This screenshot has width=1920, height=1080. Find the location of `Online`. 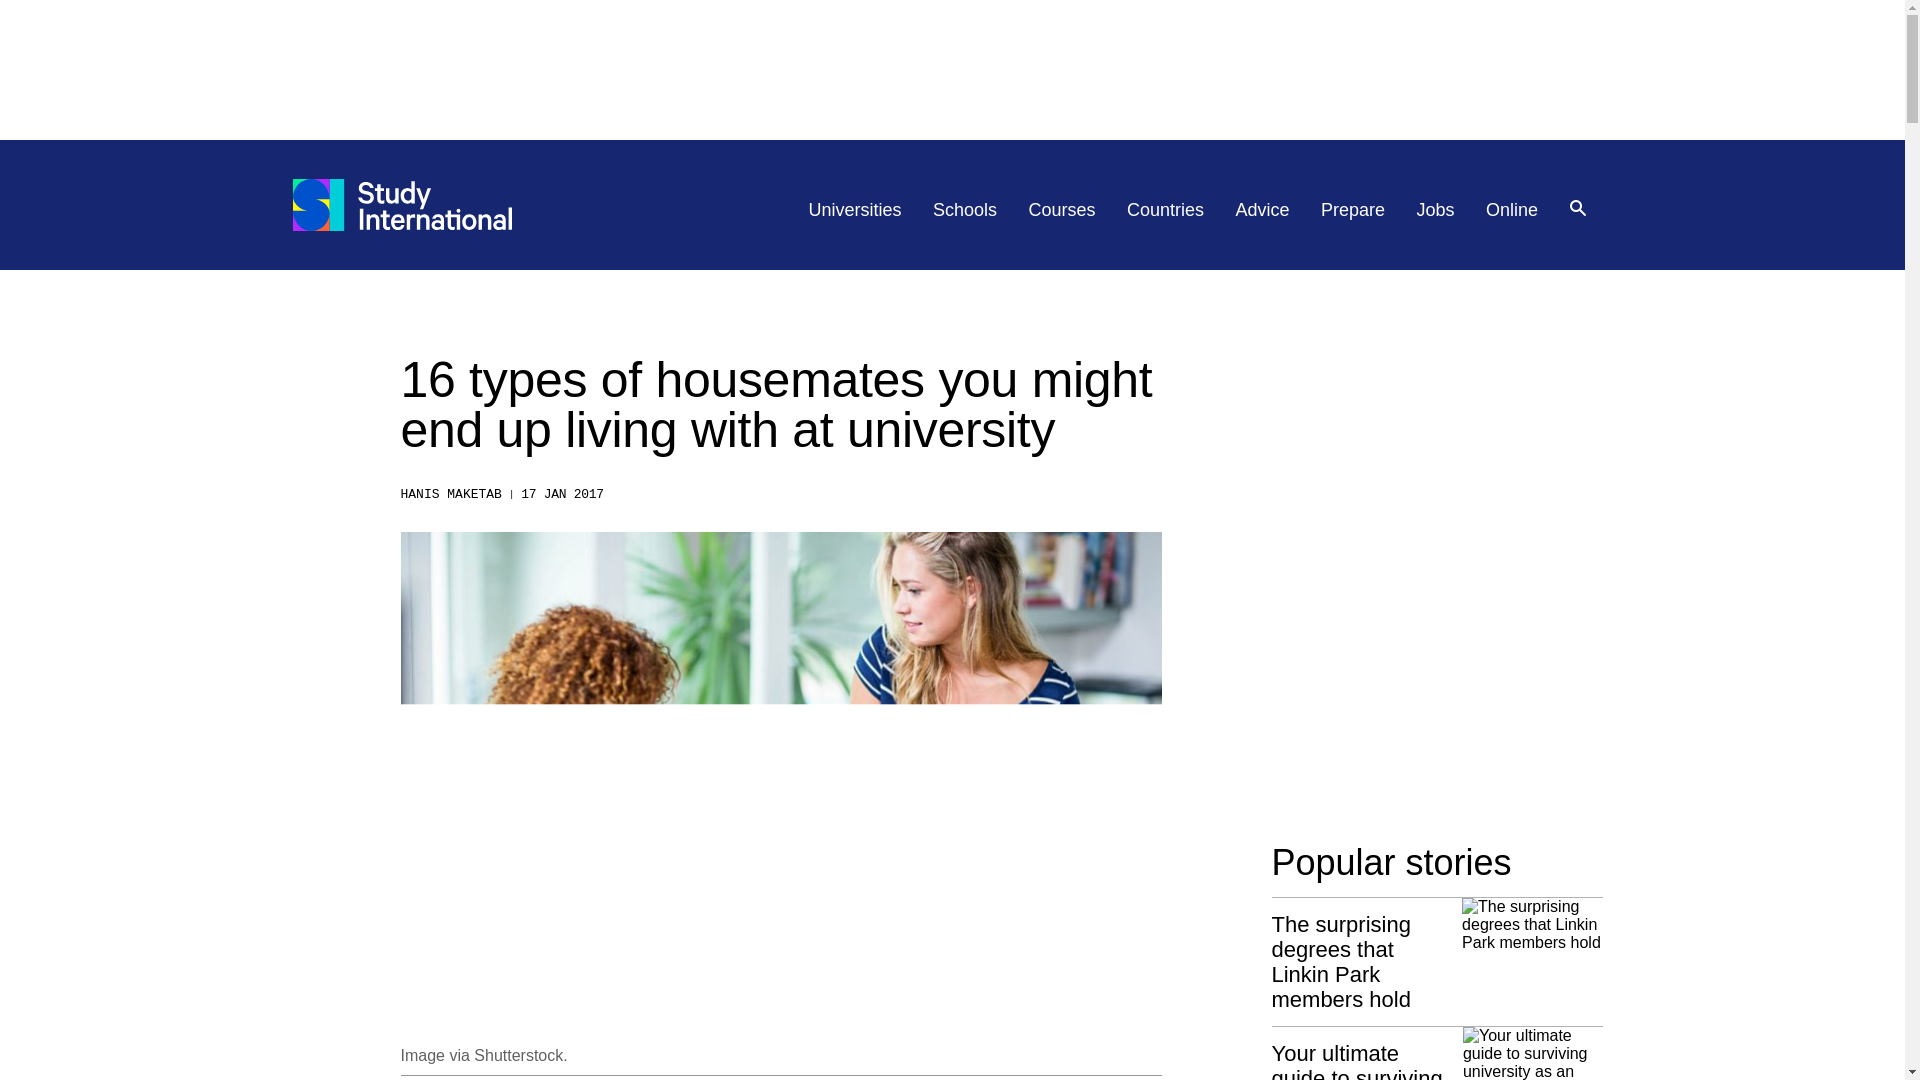

Online is located at coordinates (1512, 210).